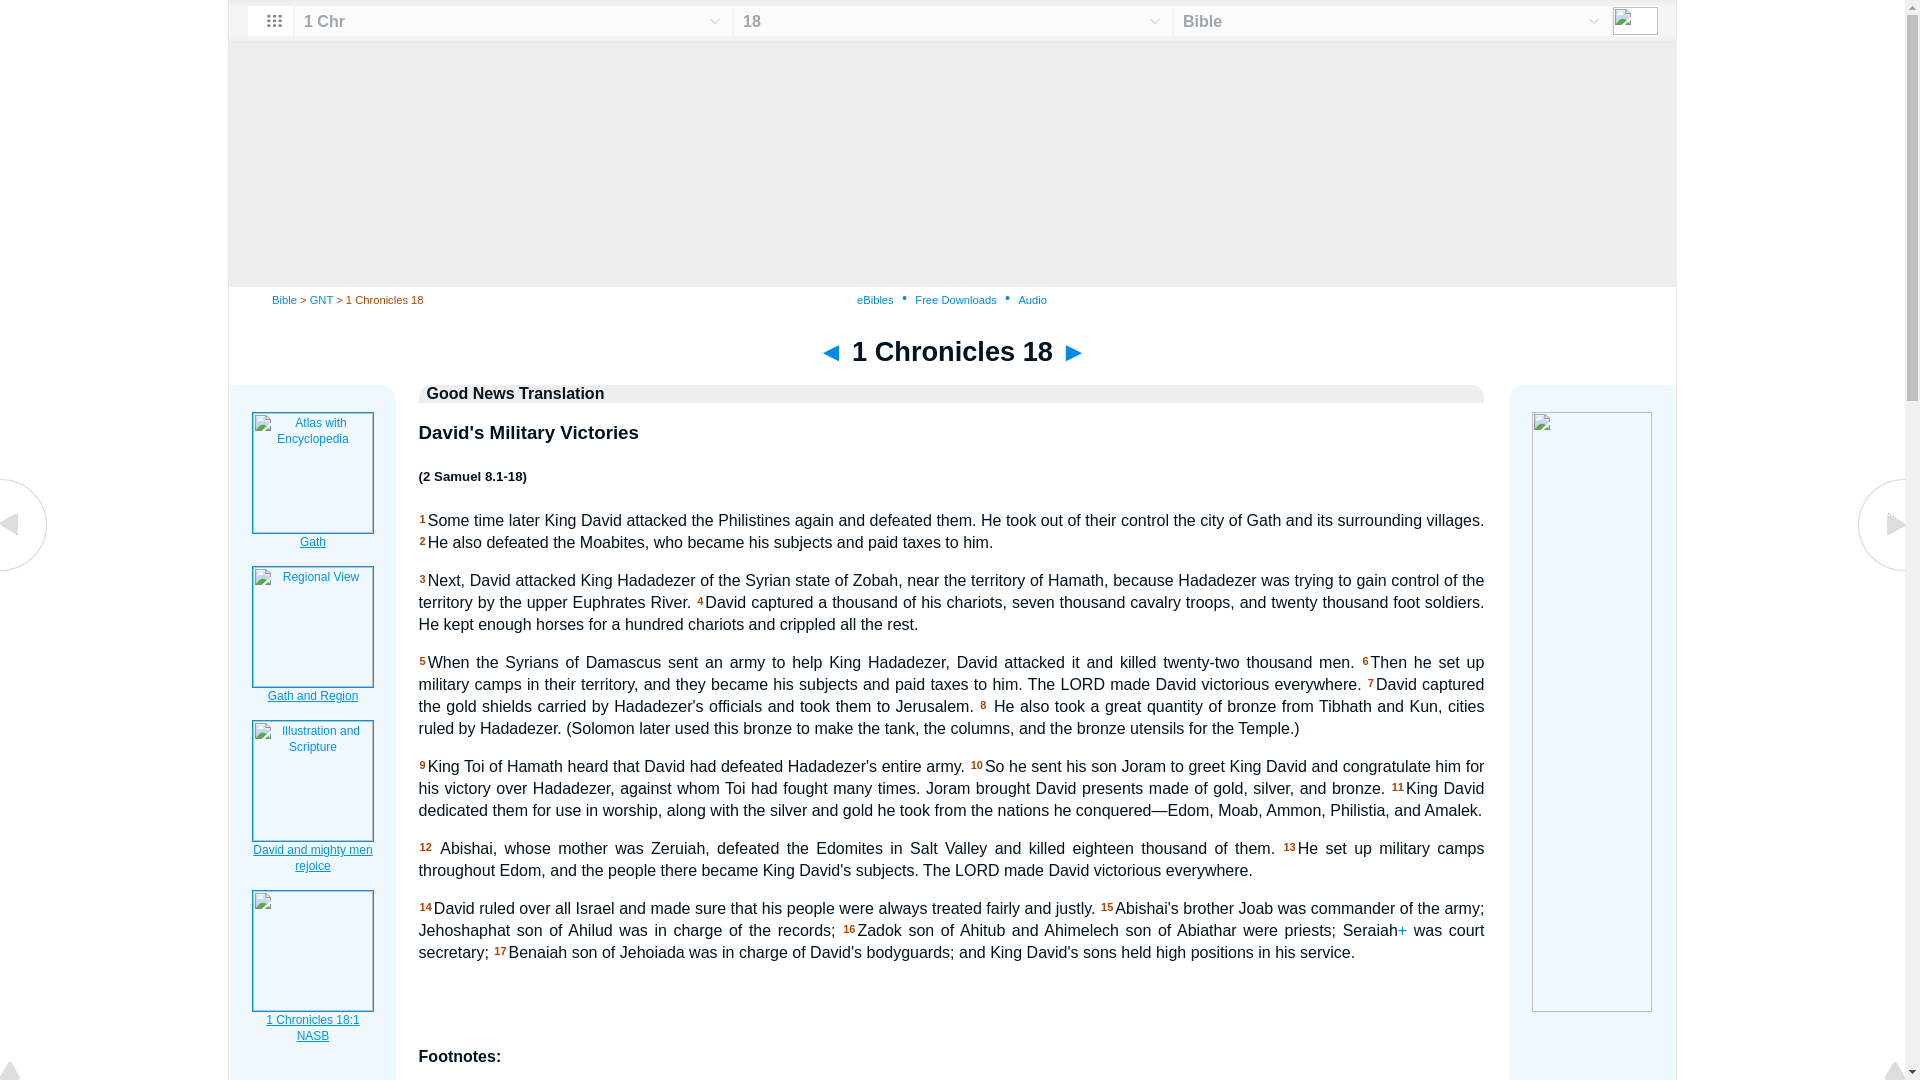  I want to click on 1 Chronicles 17, so click(24, 568).